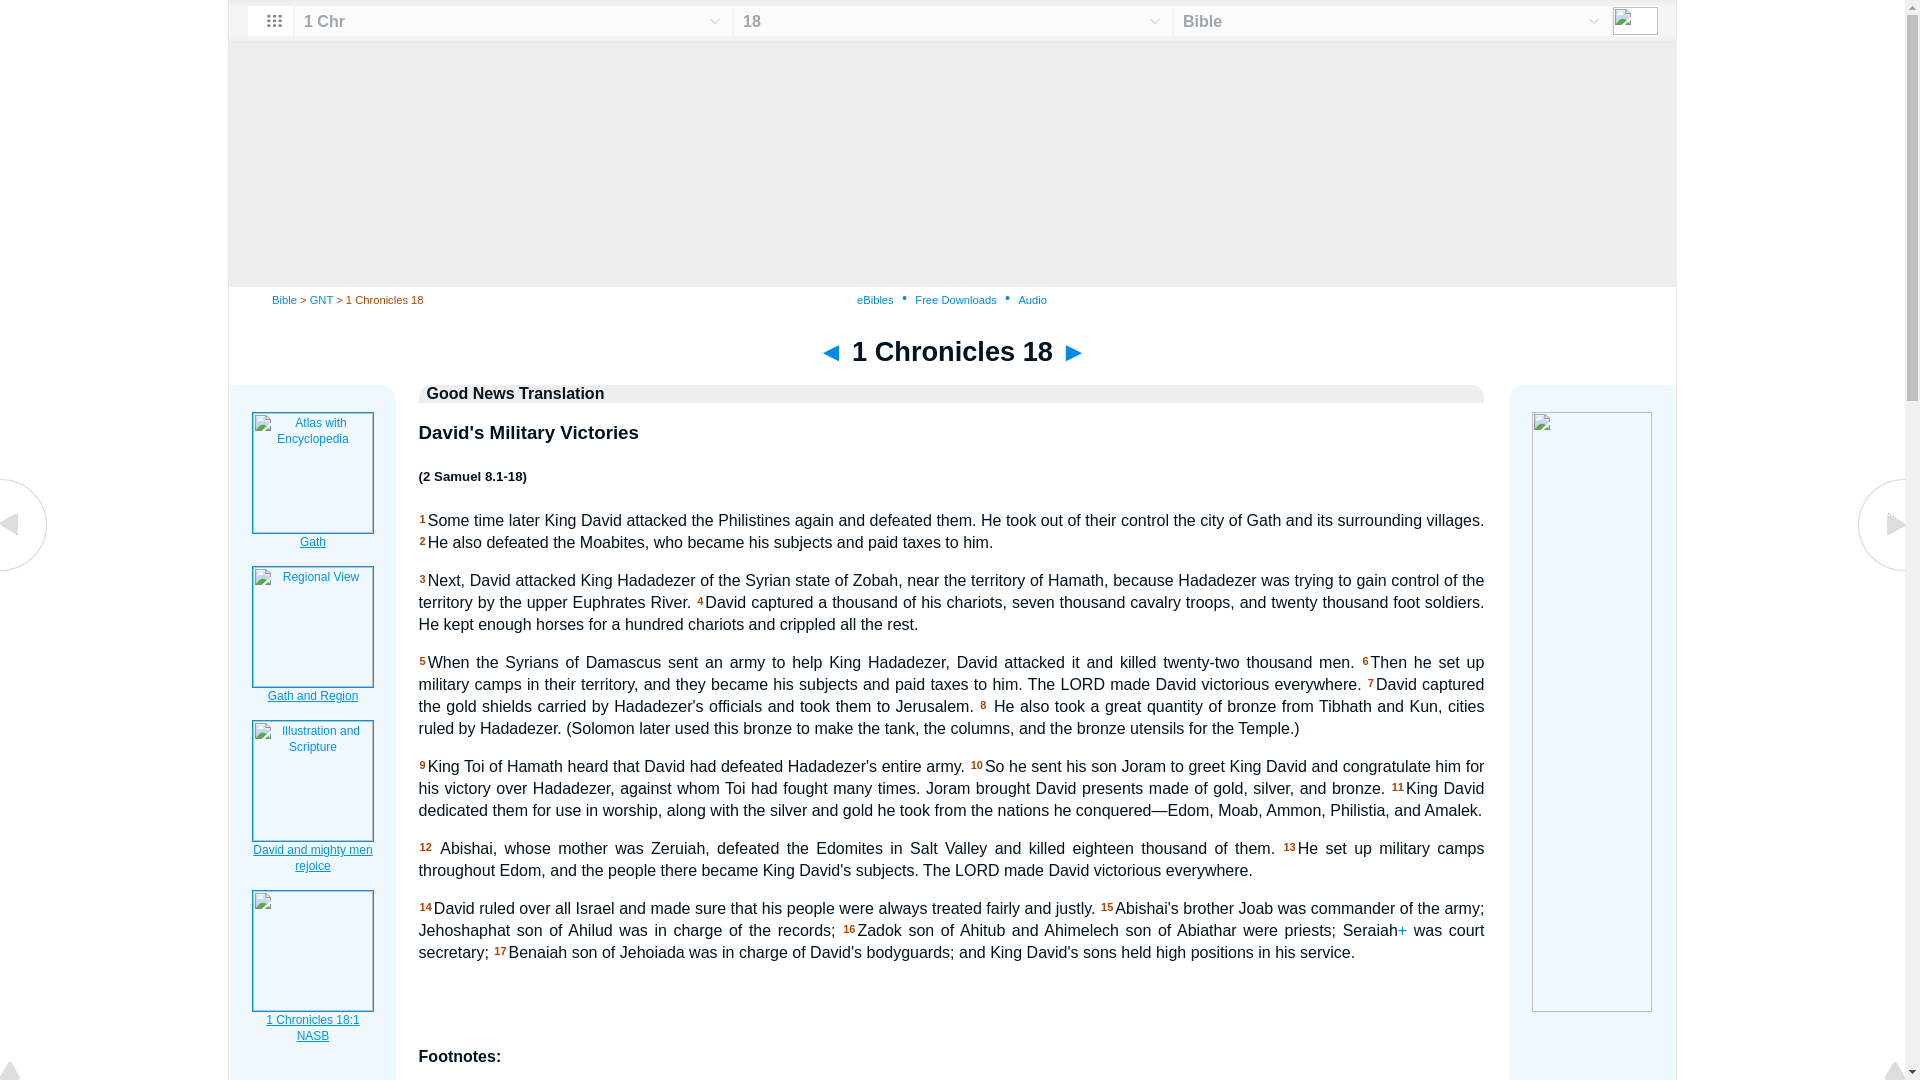  I want to click on 1 Chronicles 17, so click(24, 568).